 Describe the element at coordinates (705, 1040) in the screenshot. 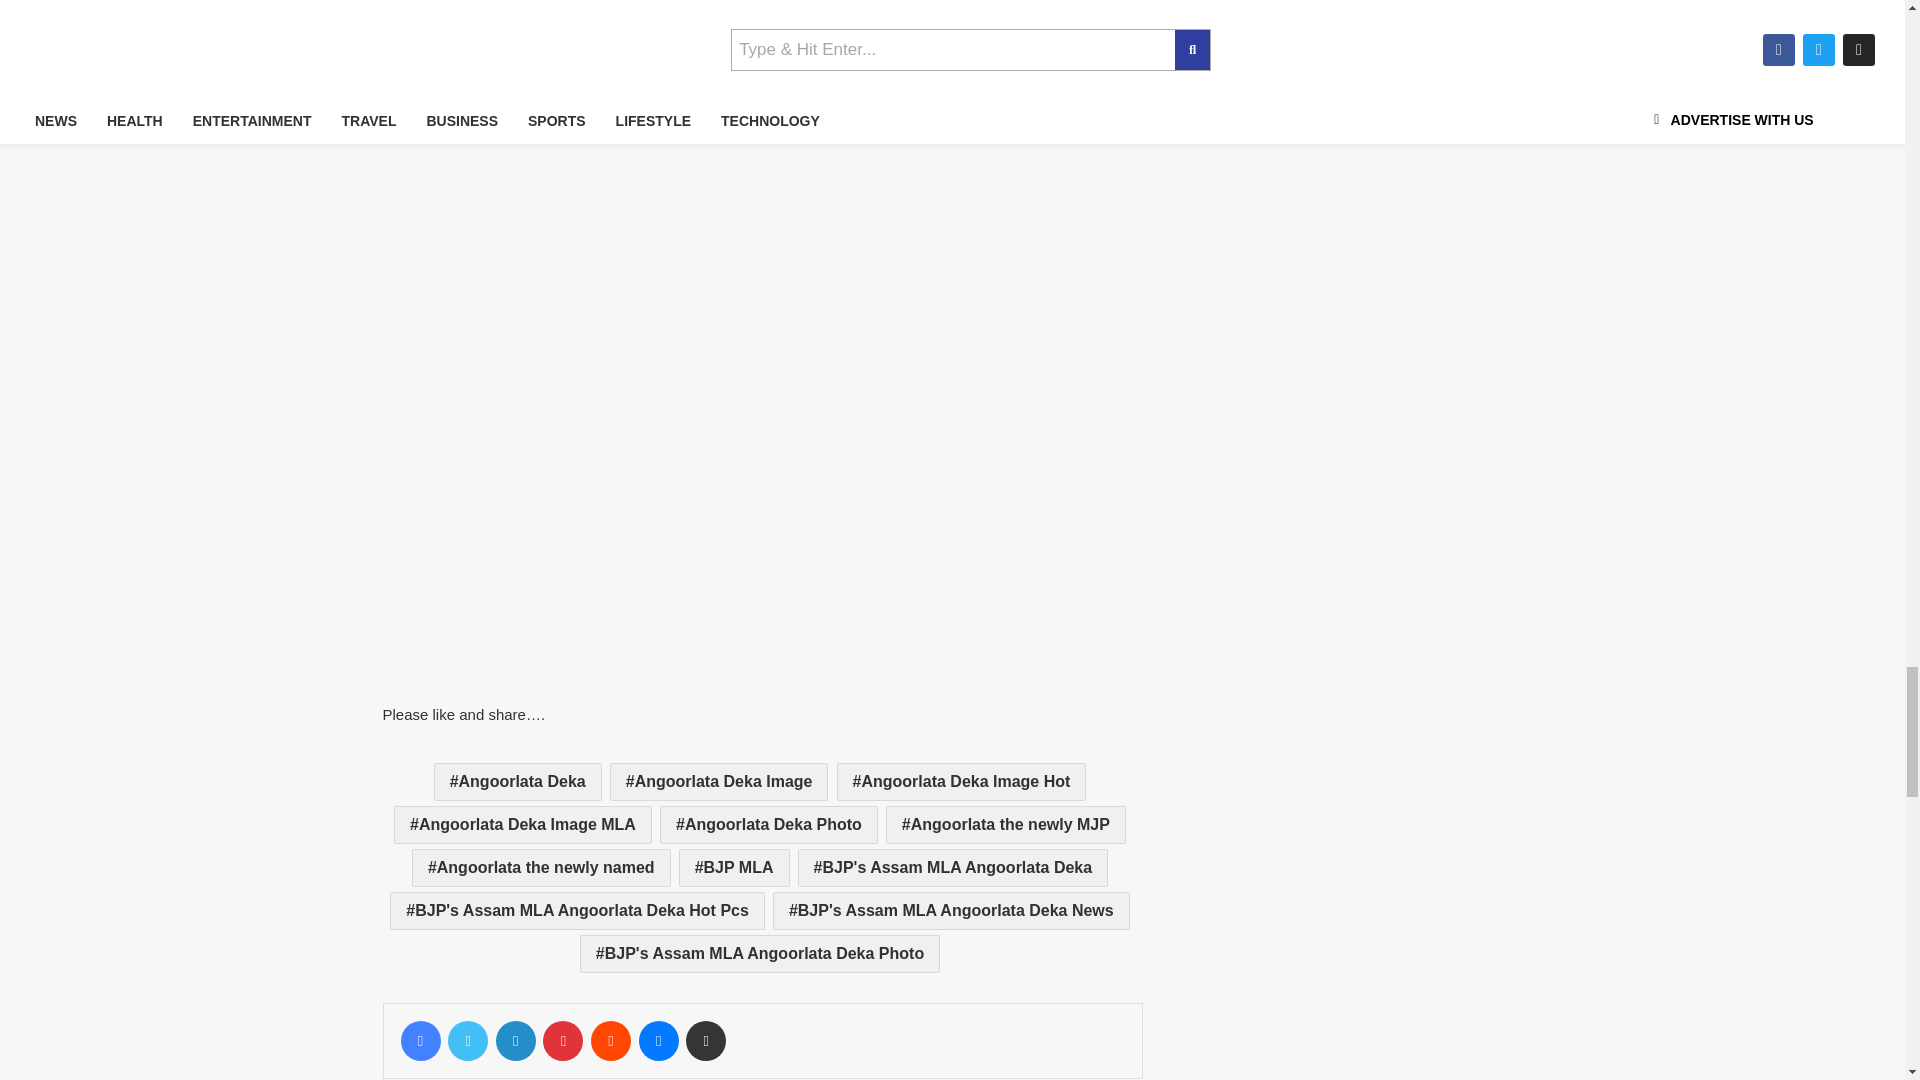

I see `Share via Email` at that location.